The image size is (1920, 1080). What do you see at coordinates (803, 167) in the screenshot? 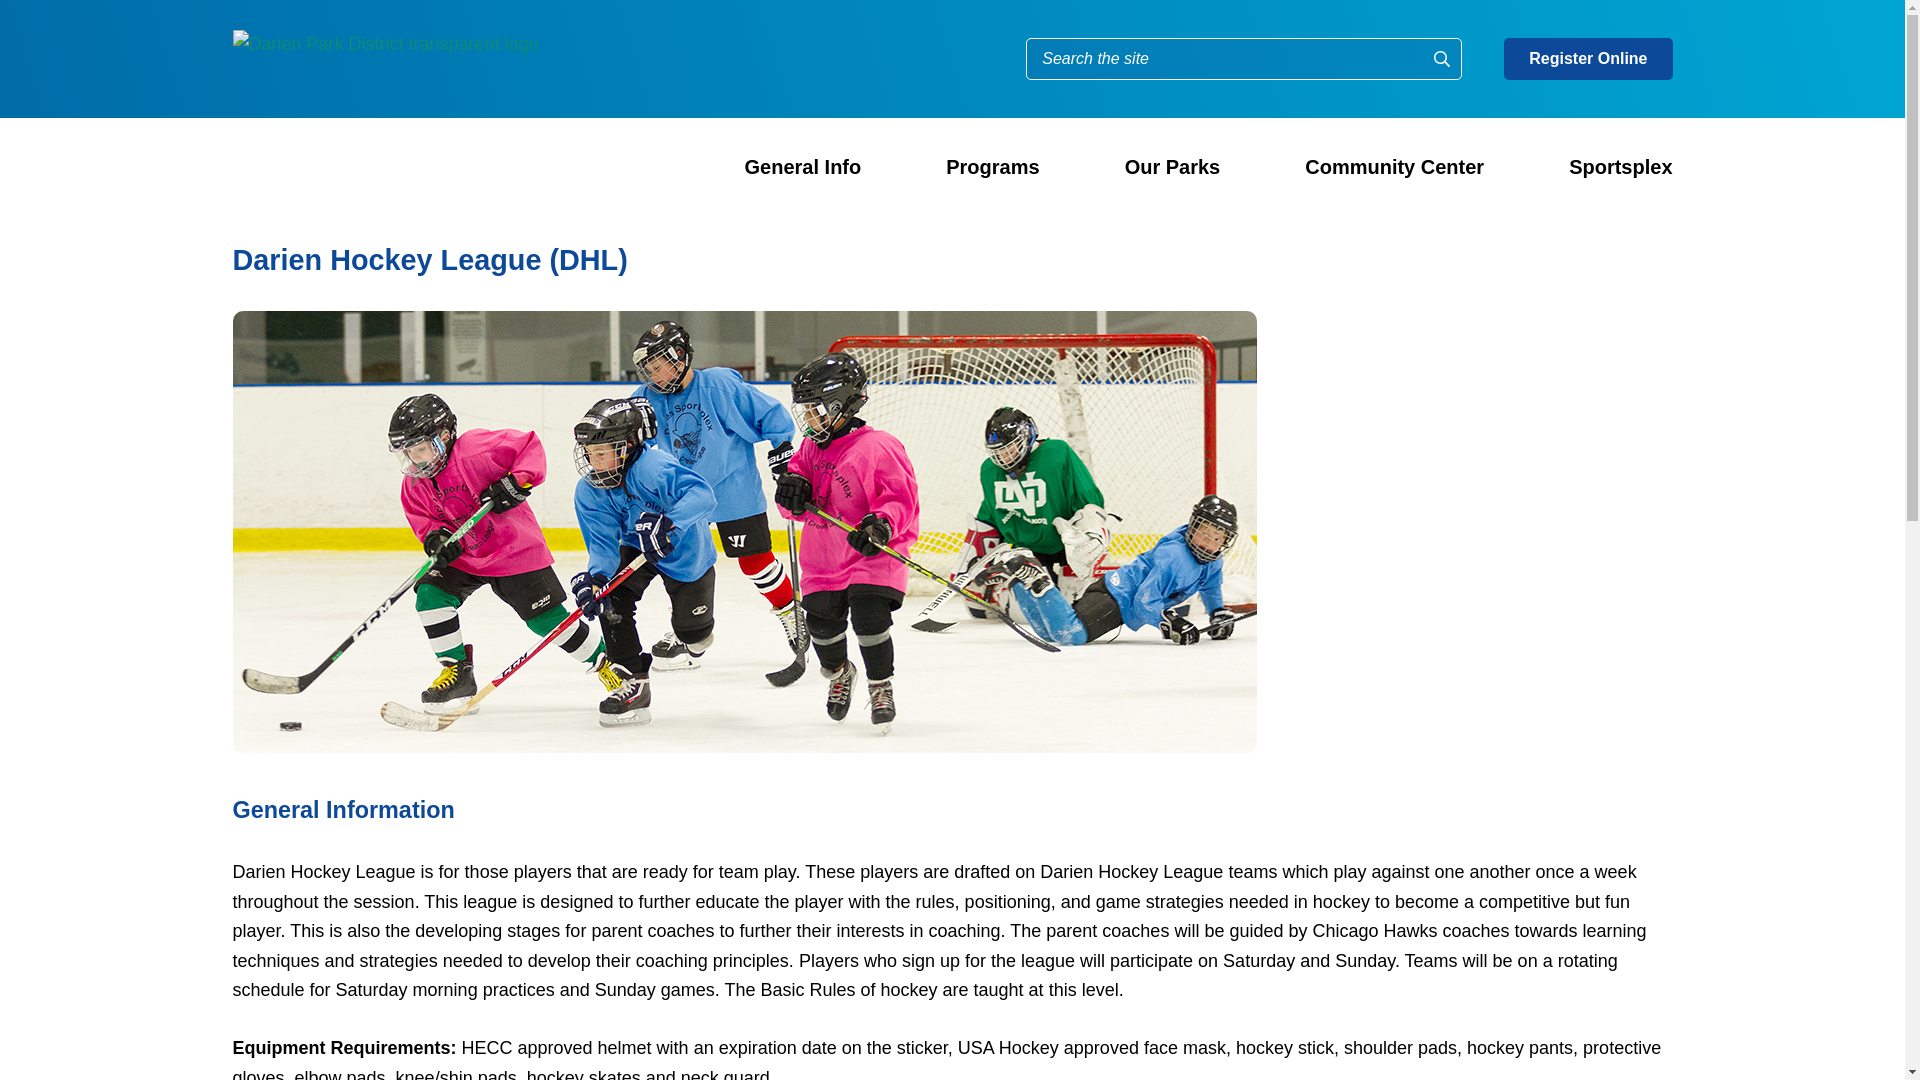
I see `General Info` at bounding box center [803, 167].